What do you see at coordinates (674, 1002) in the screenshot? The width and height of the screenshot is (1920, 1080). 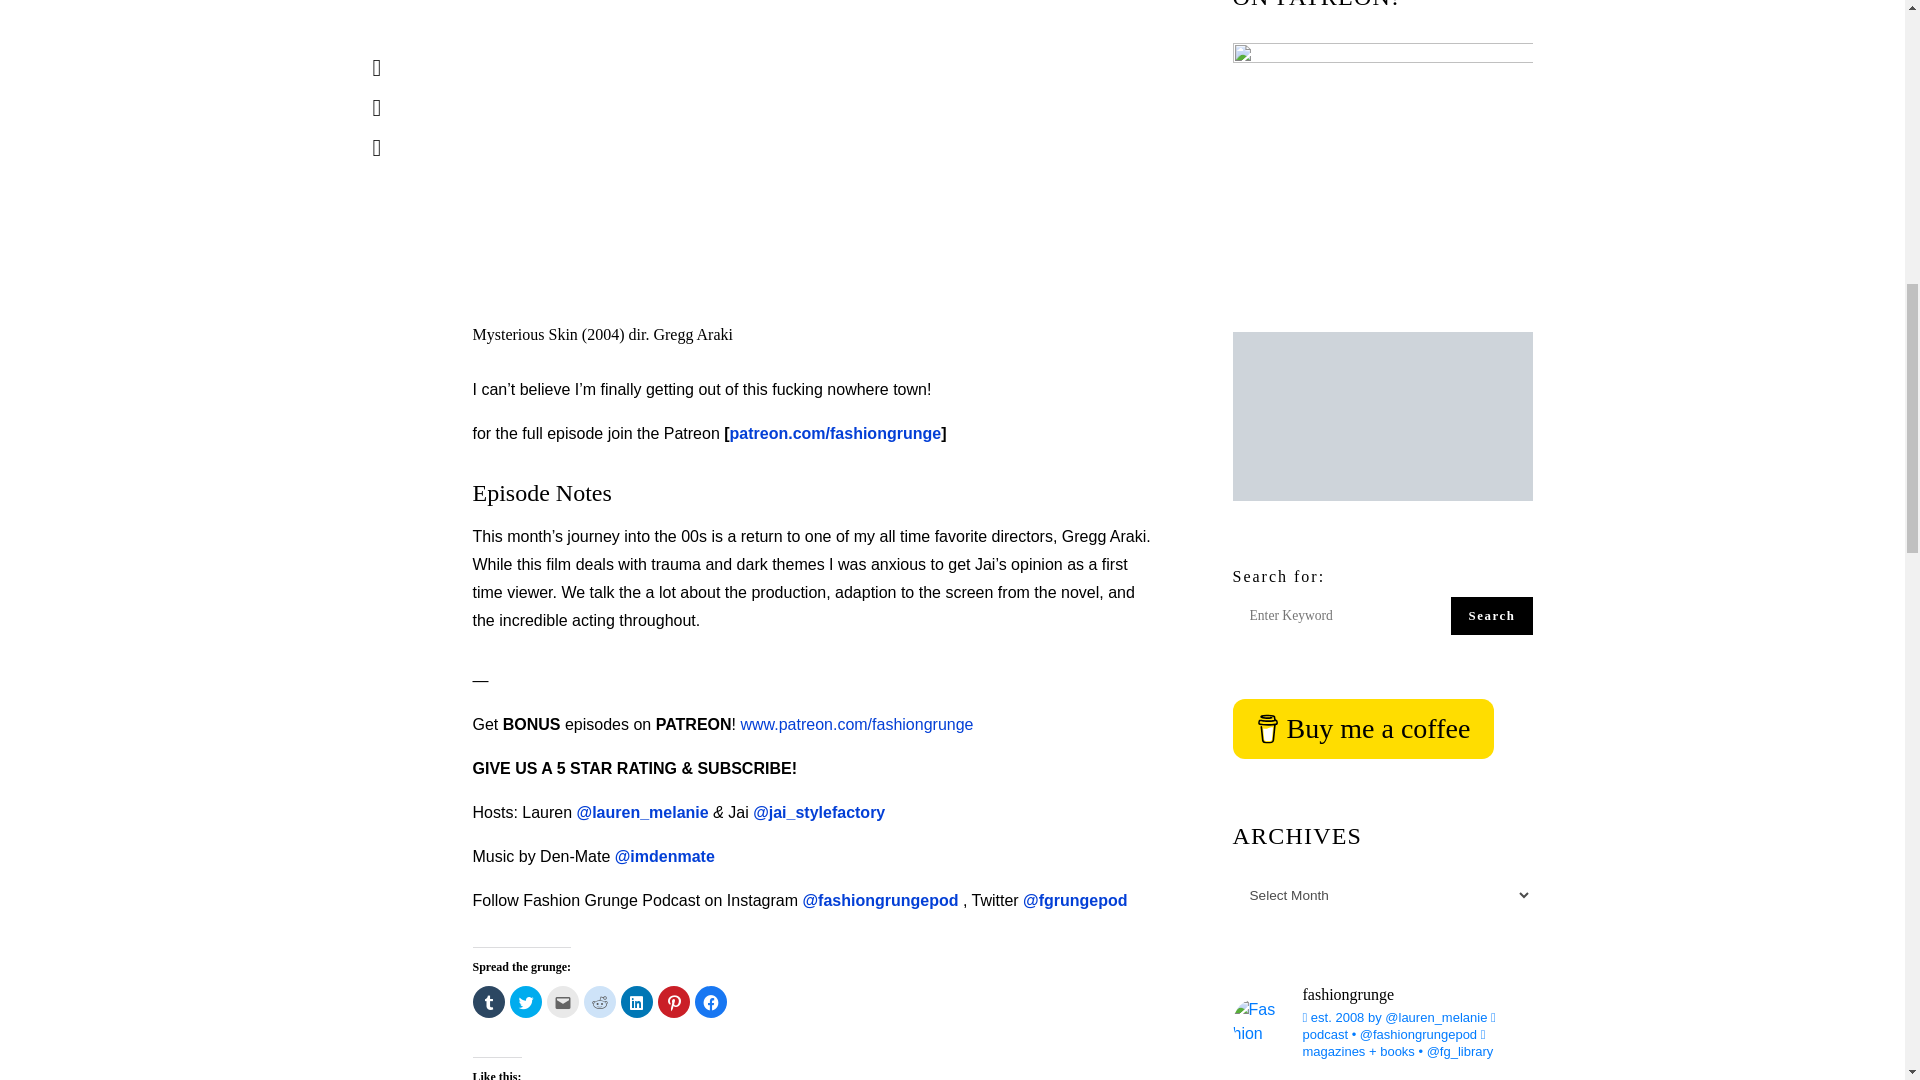 I see `Click to share on Pinterest` at bounding box center [674, 1002].